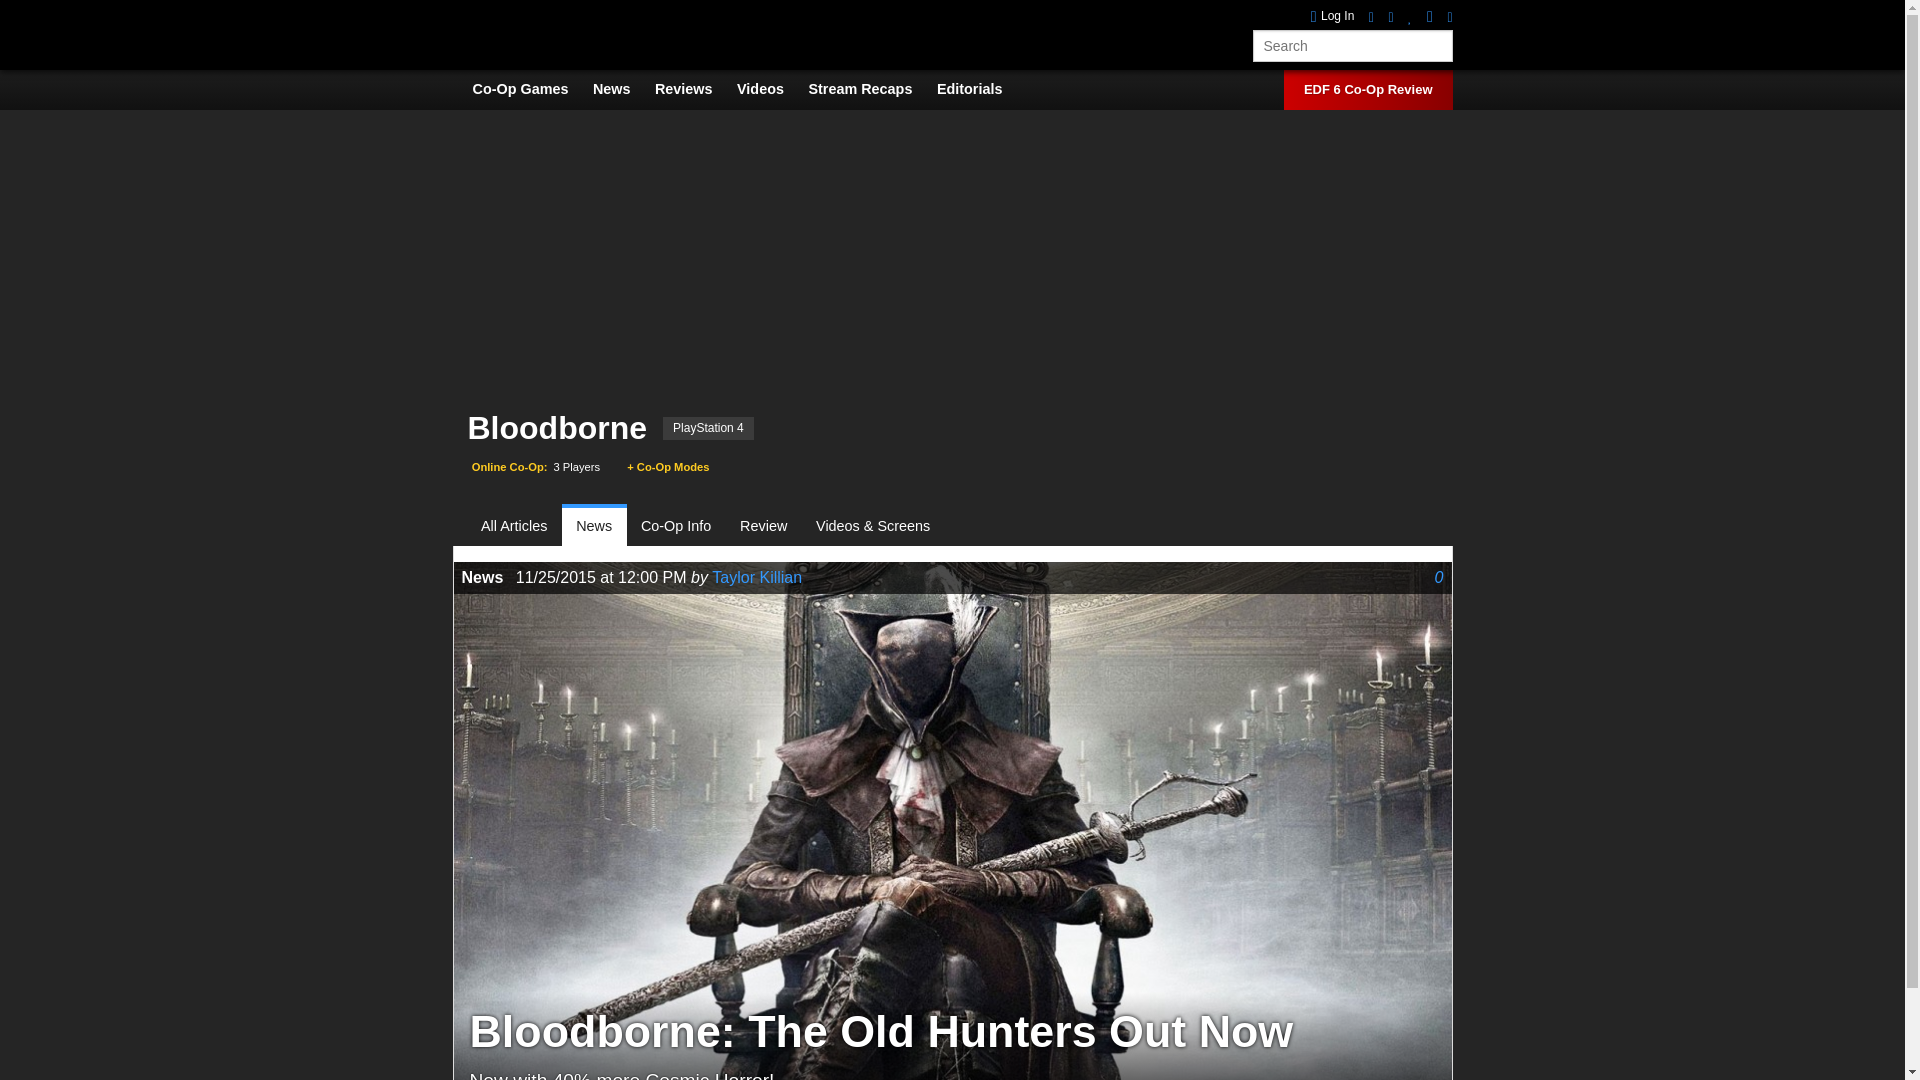 This screenshot has width=1920, height=1080. I want to click on Reviews, so click(694, 89).